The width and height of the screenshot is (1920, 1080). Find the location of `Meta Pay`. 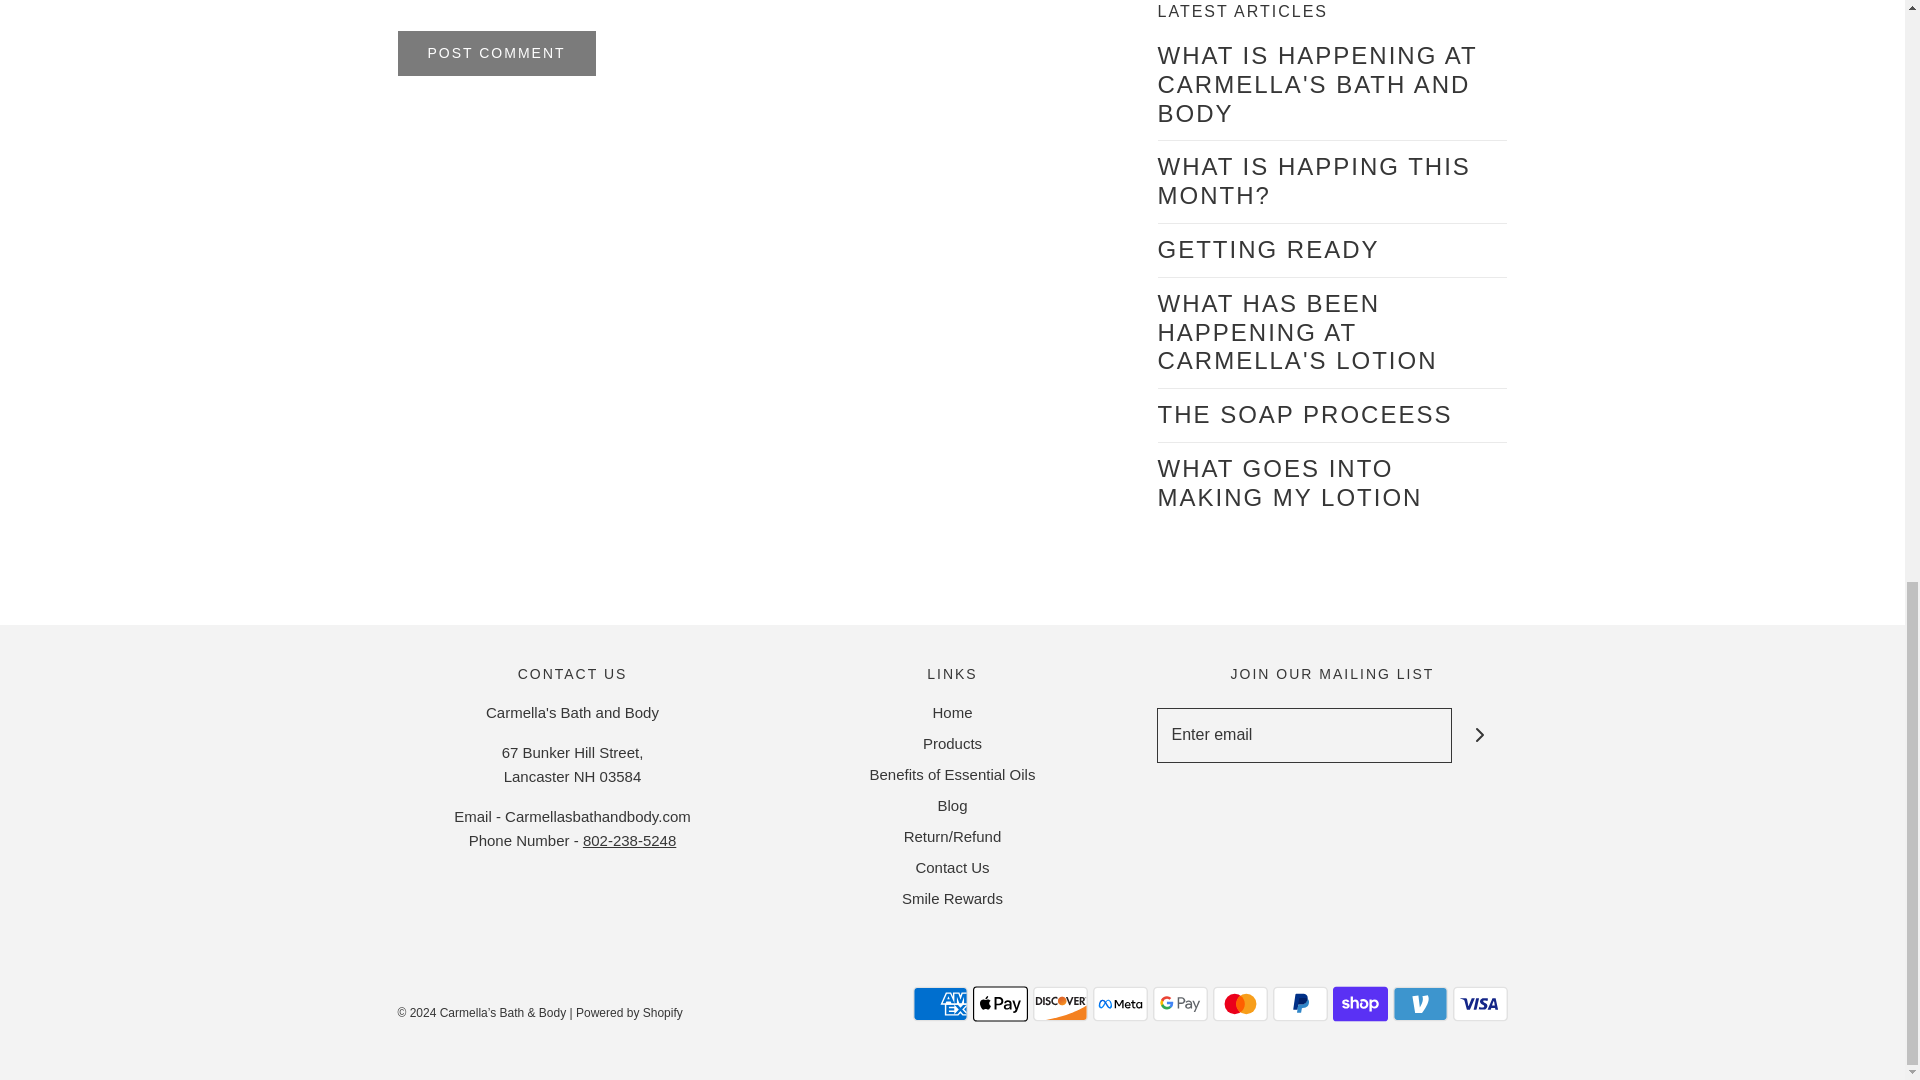

Meta Pay is located at coordinates (1119, 1003).